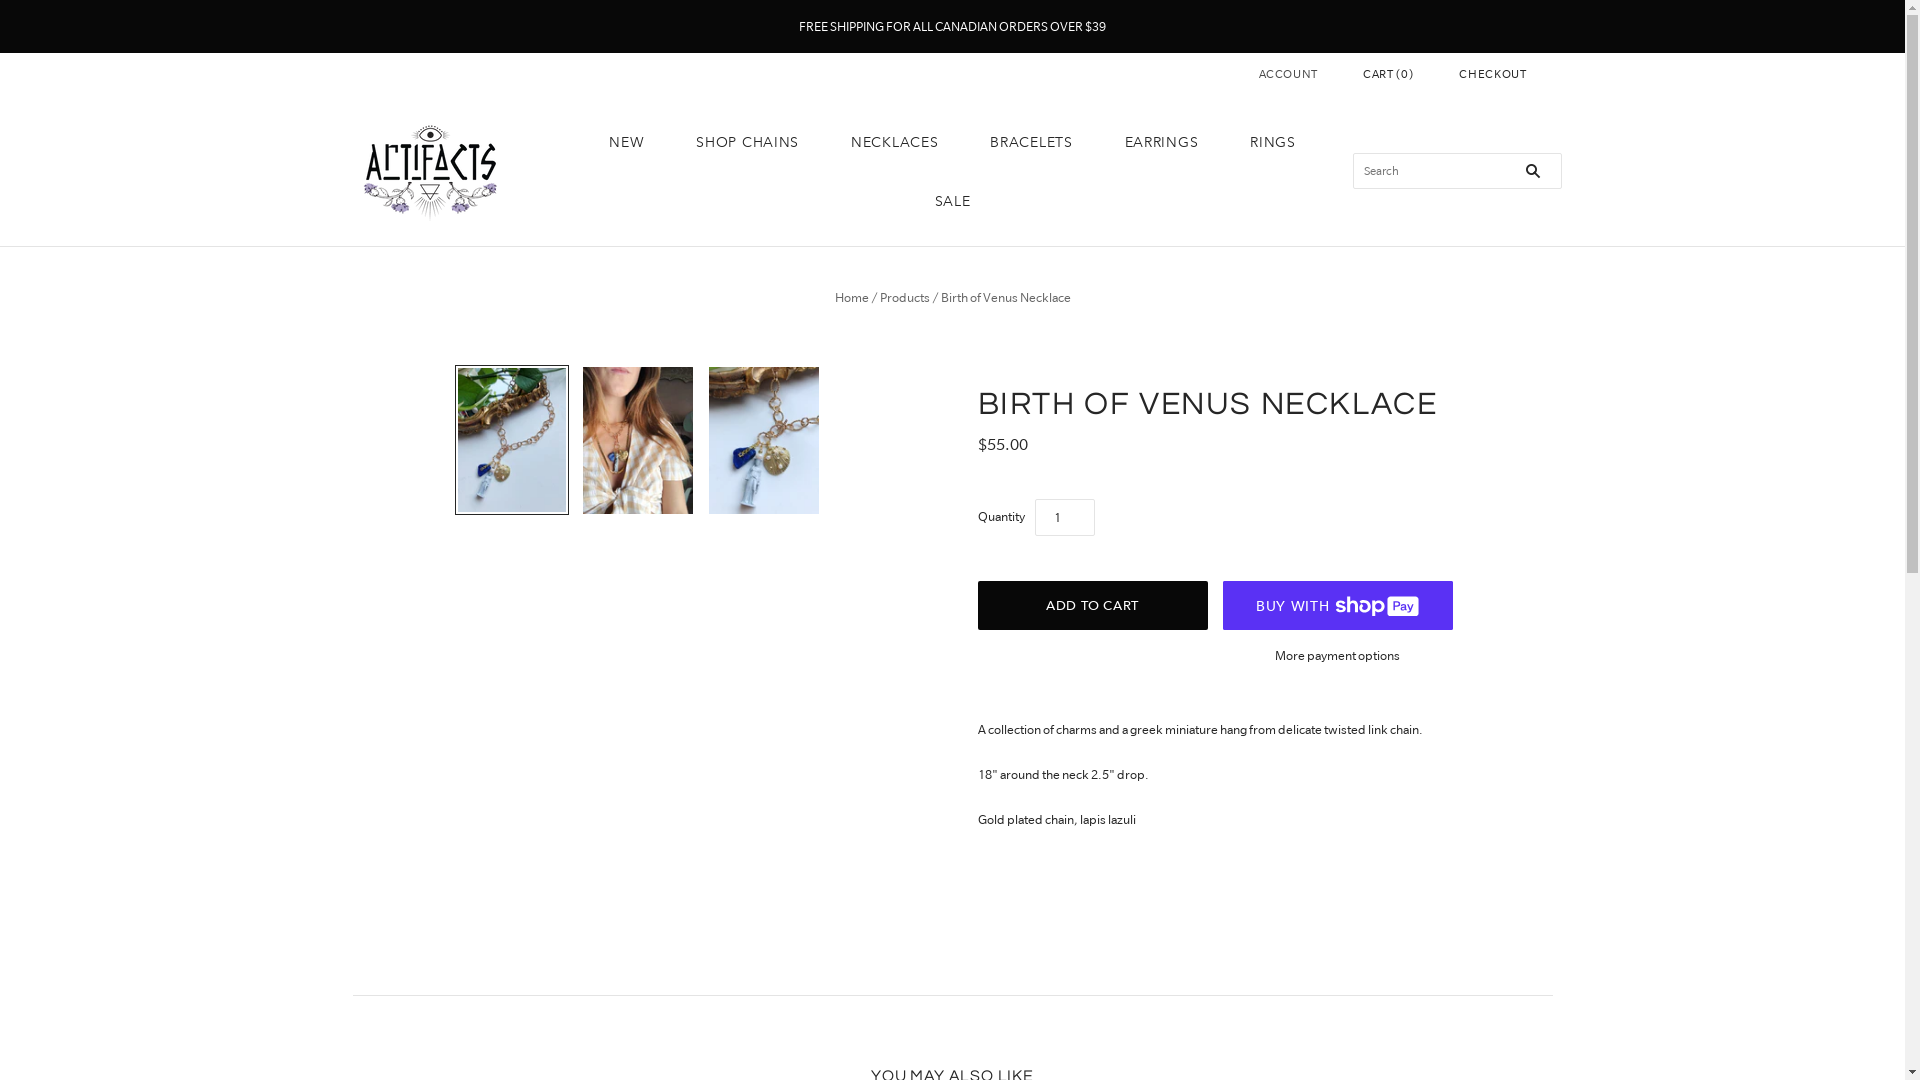 This screenshot has height=1080, width=1920. What do you see at coordinates (953, 202) in the screenshot?
I see `SALE` at bounding box center [953, 202].